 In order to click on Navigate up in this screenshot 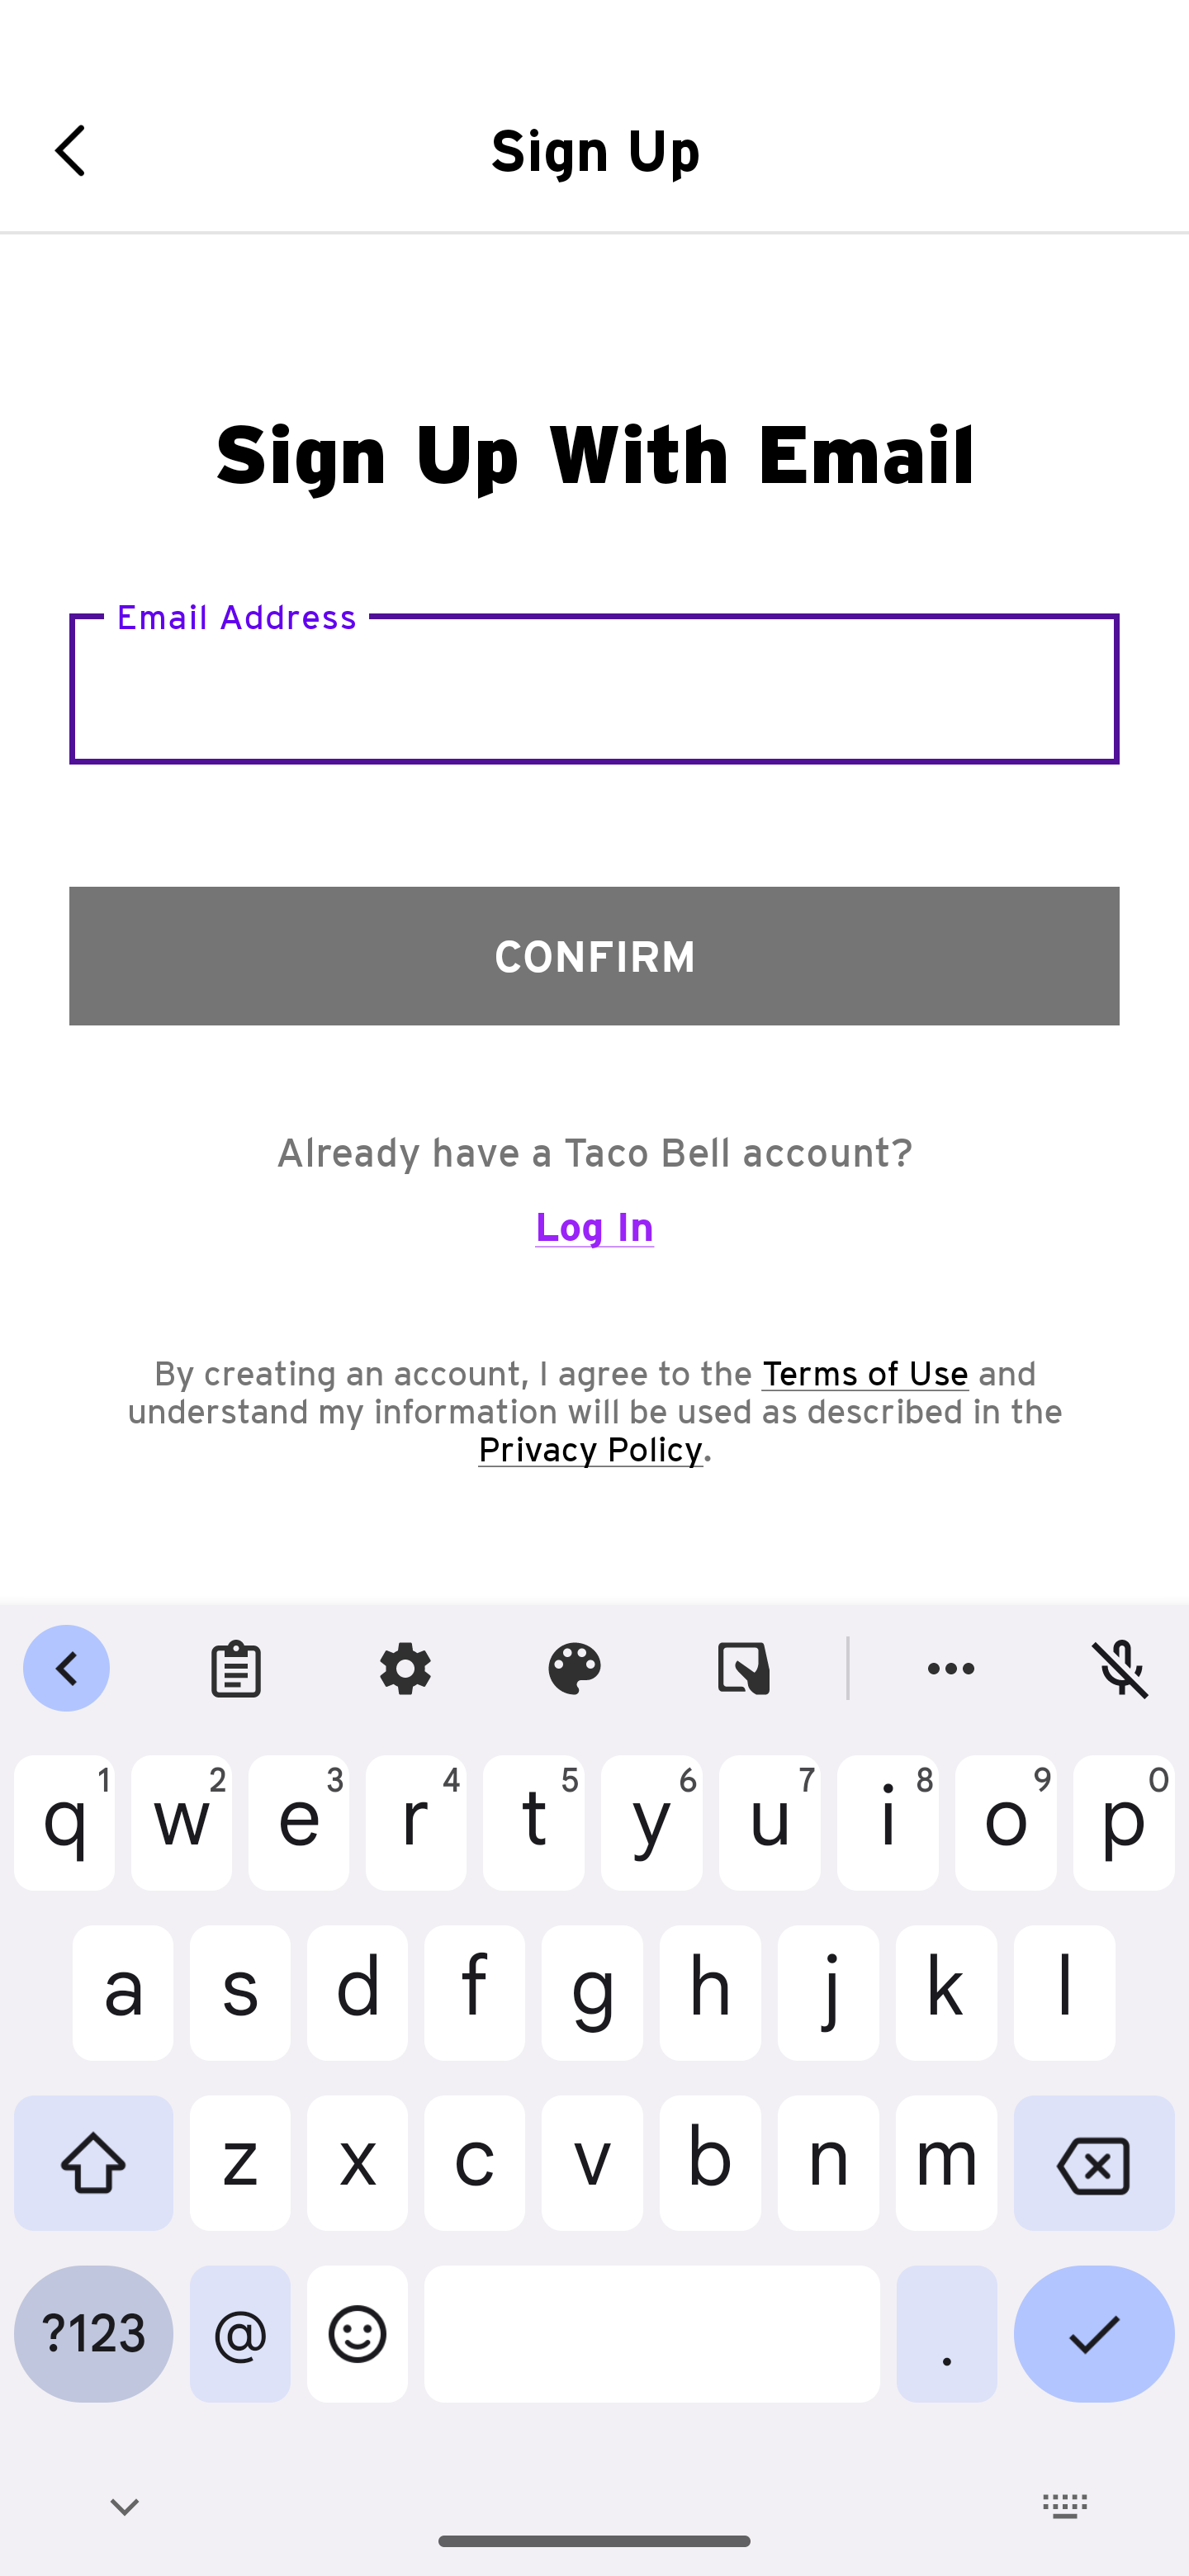, I will do `click(81, 150)`.